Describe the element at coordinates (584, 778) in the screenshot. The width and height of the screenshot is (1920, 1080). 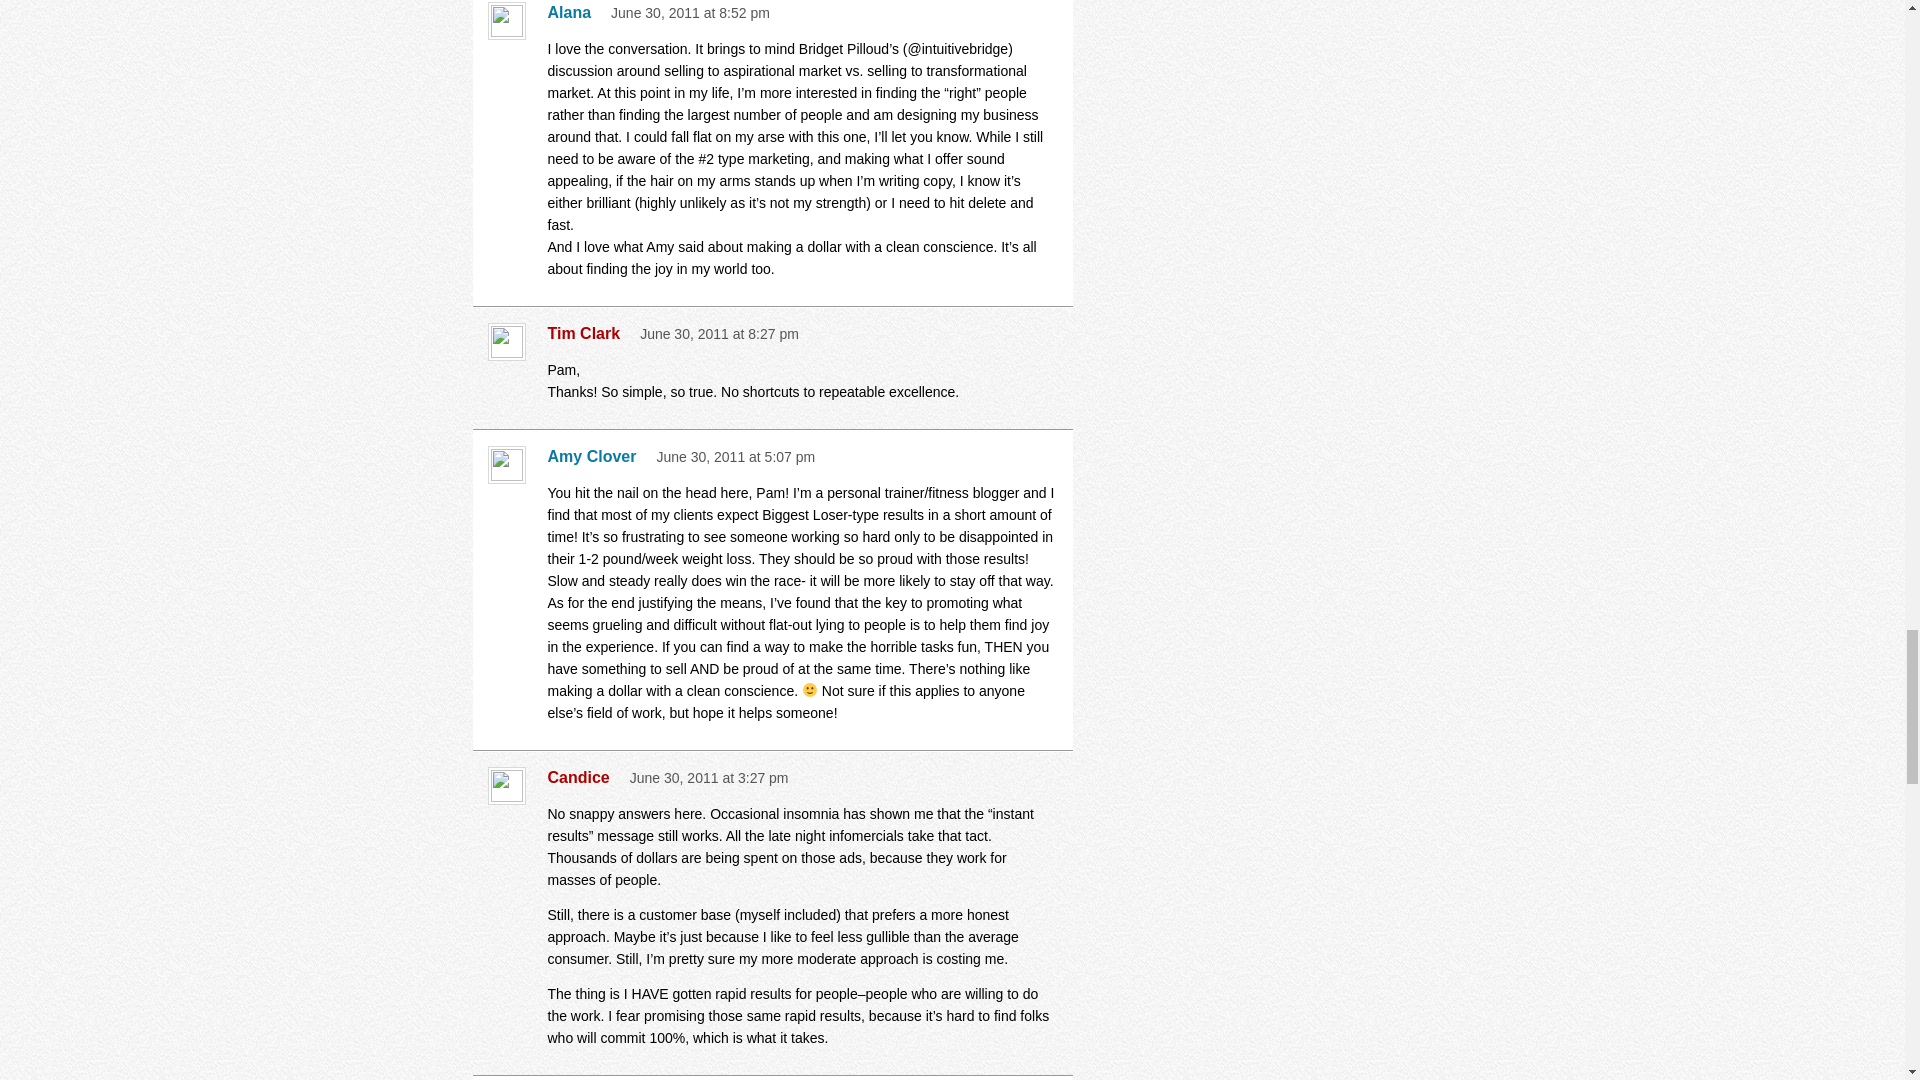
I see `Candice` at that location.